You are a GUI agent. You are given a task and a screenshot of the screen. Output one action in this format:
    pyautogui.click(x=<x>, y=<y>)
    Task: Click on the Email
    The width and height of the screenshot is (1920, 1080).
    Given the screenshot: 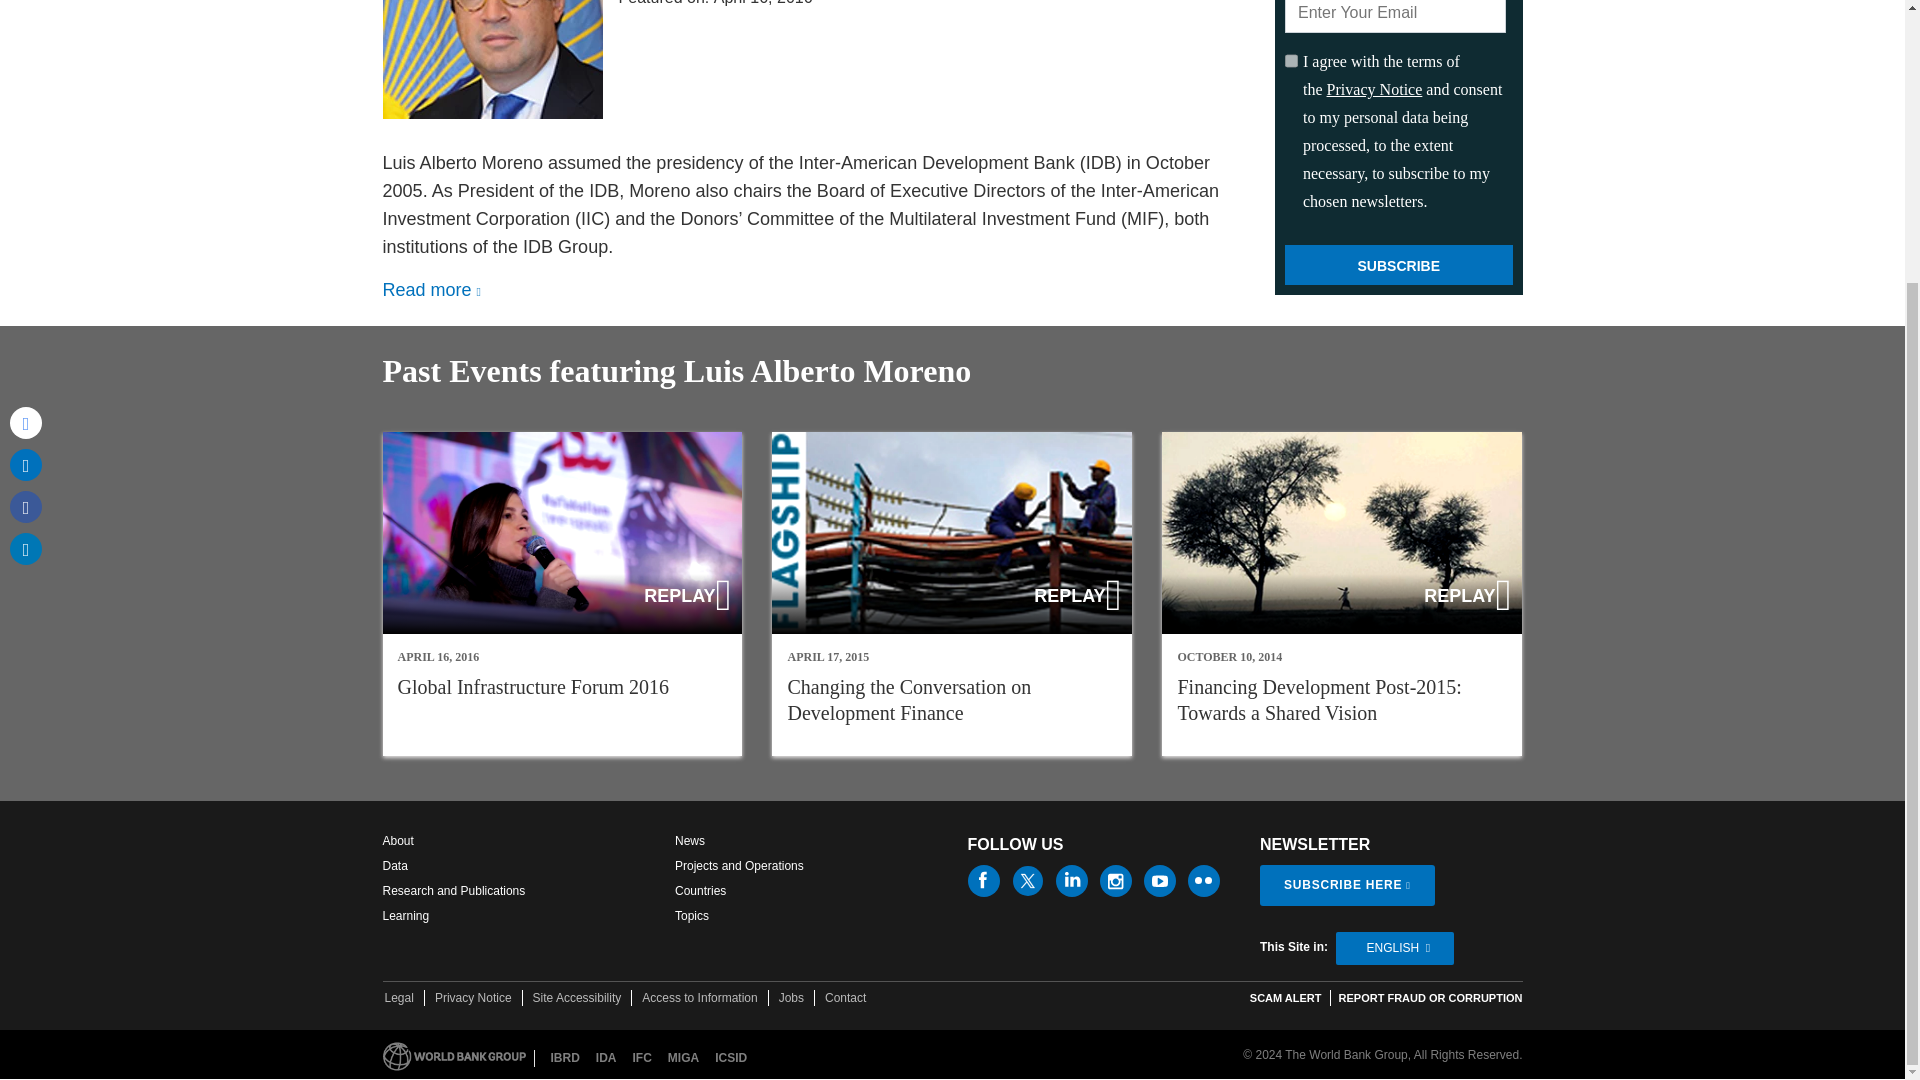 What is the action you would take?
    pyautogui.click(x=26, y=52)
    